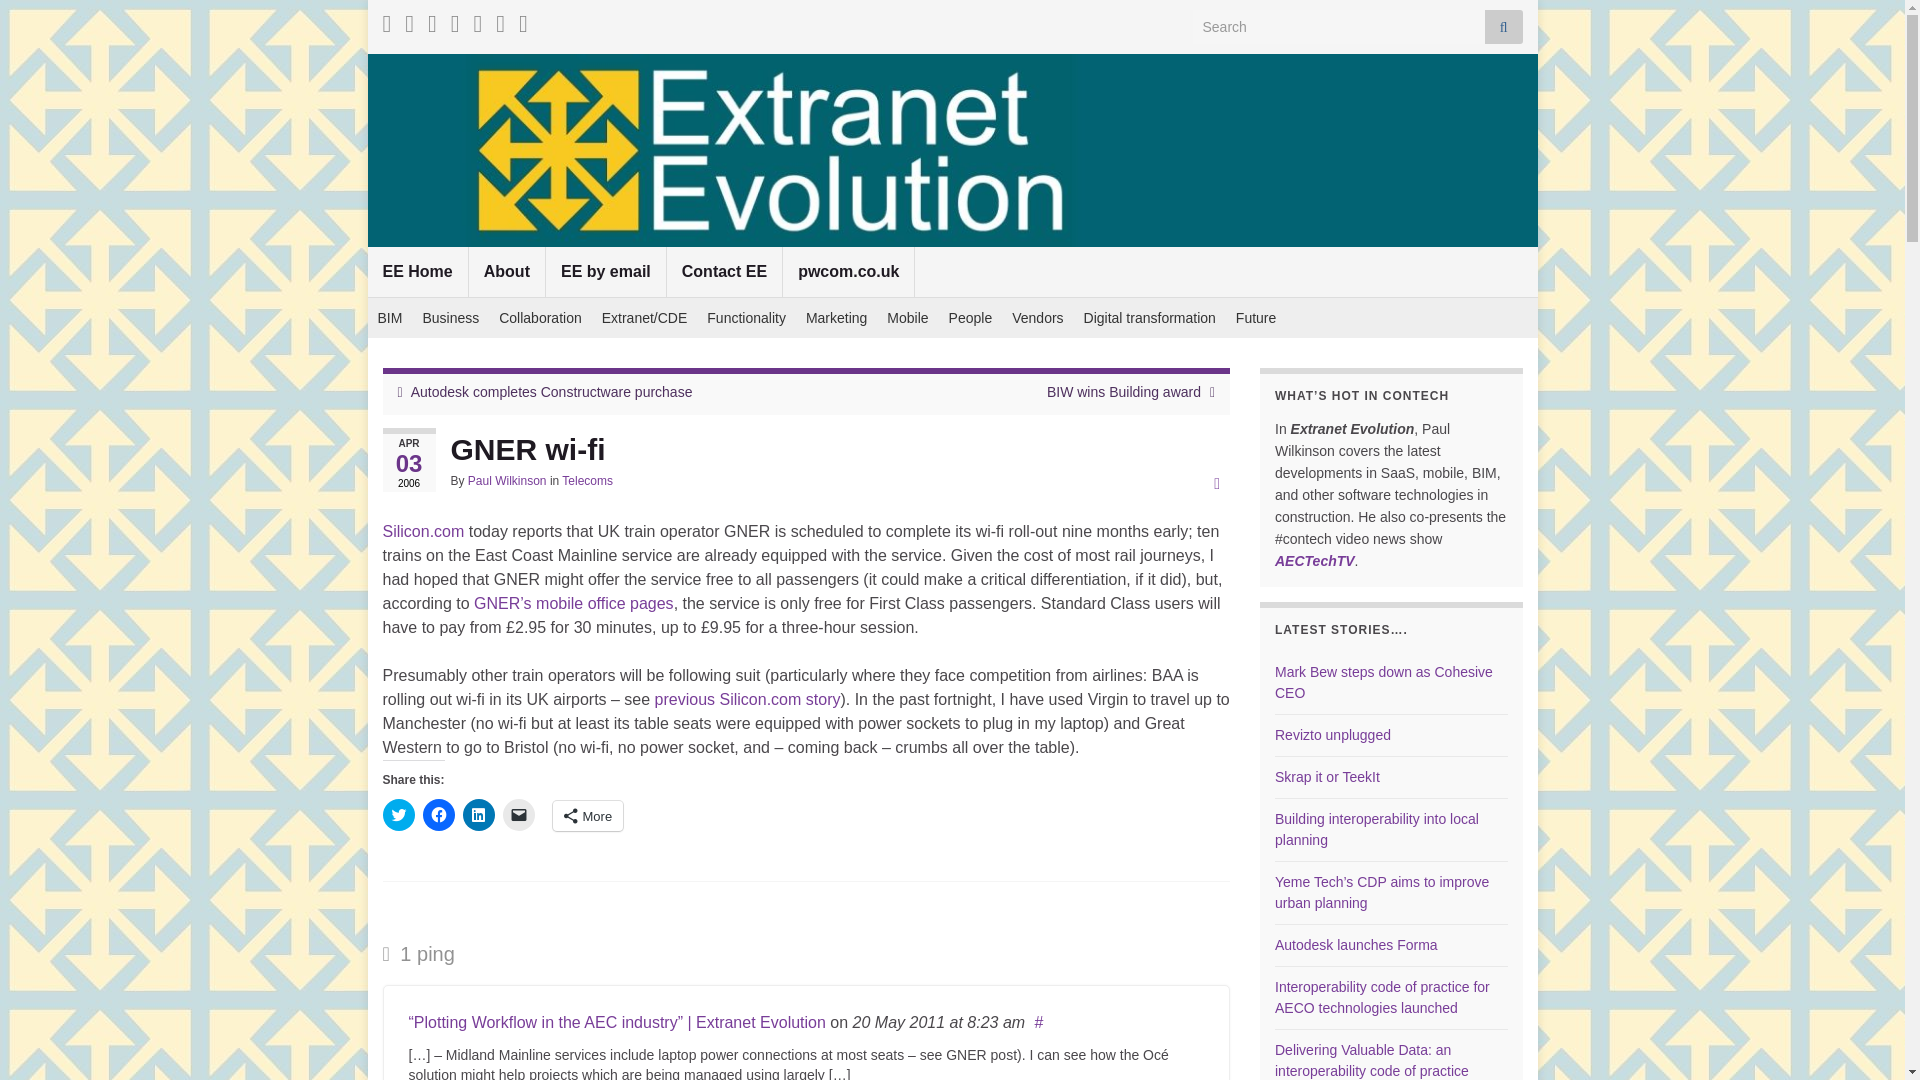 This screenshot has width=1920, height=1080. Describe the element at coordinates (724, 272) in the screenshot. I see `Contact EE` at that location.